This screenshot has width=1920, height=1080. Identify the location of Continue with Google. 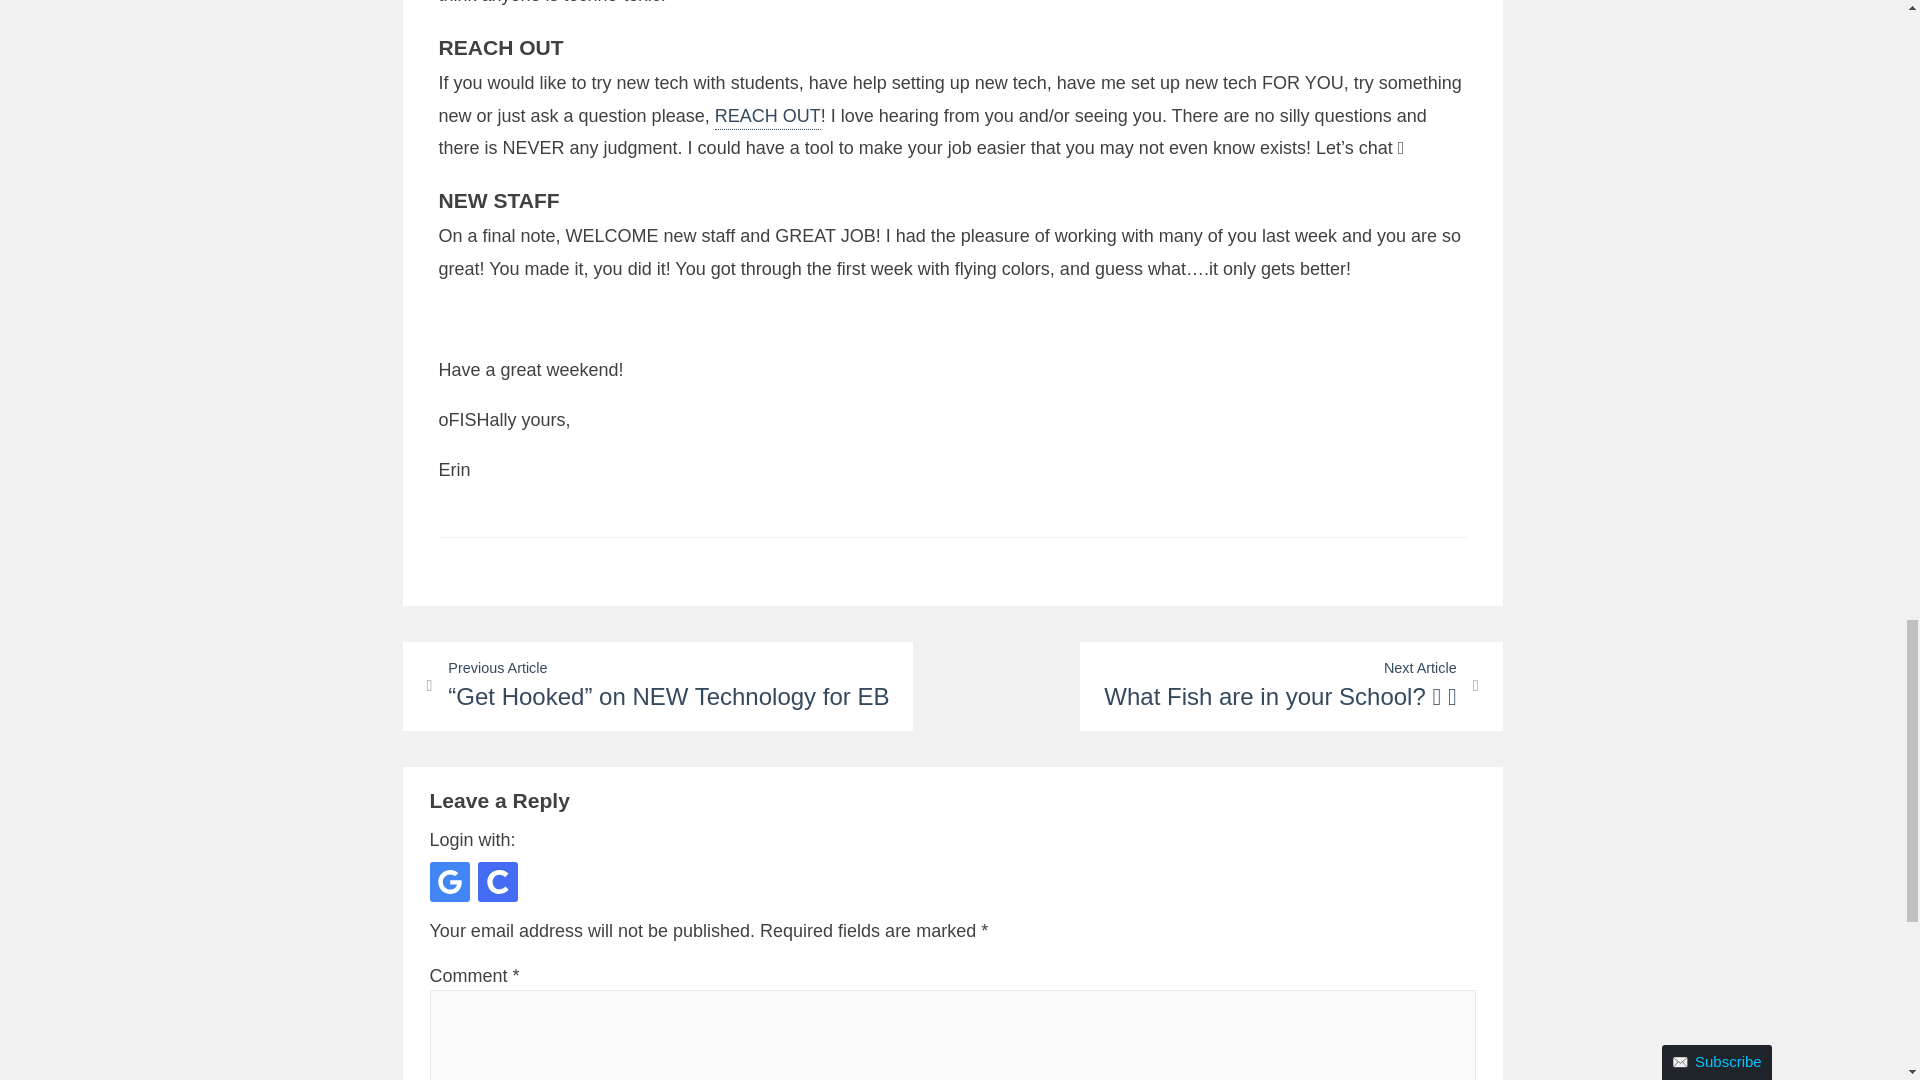
(450, 881).